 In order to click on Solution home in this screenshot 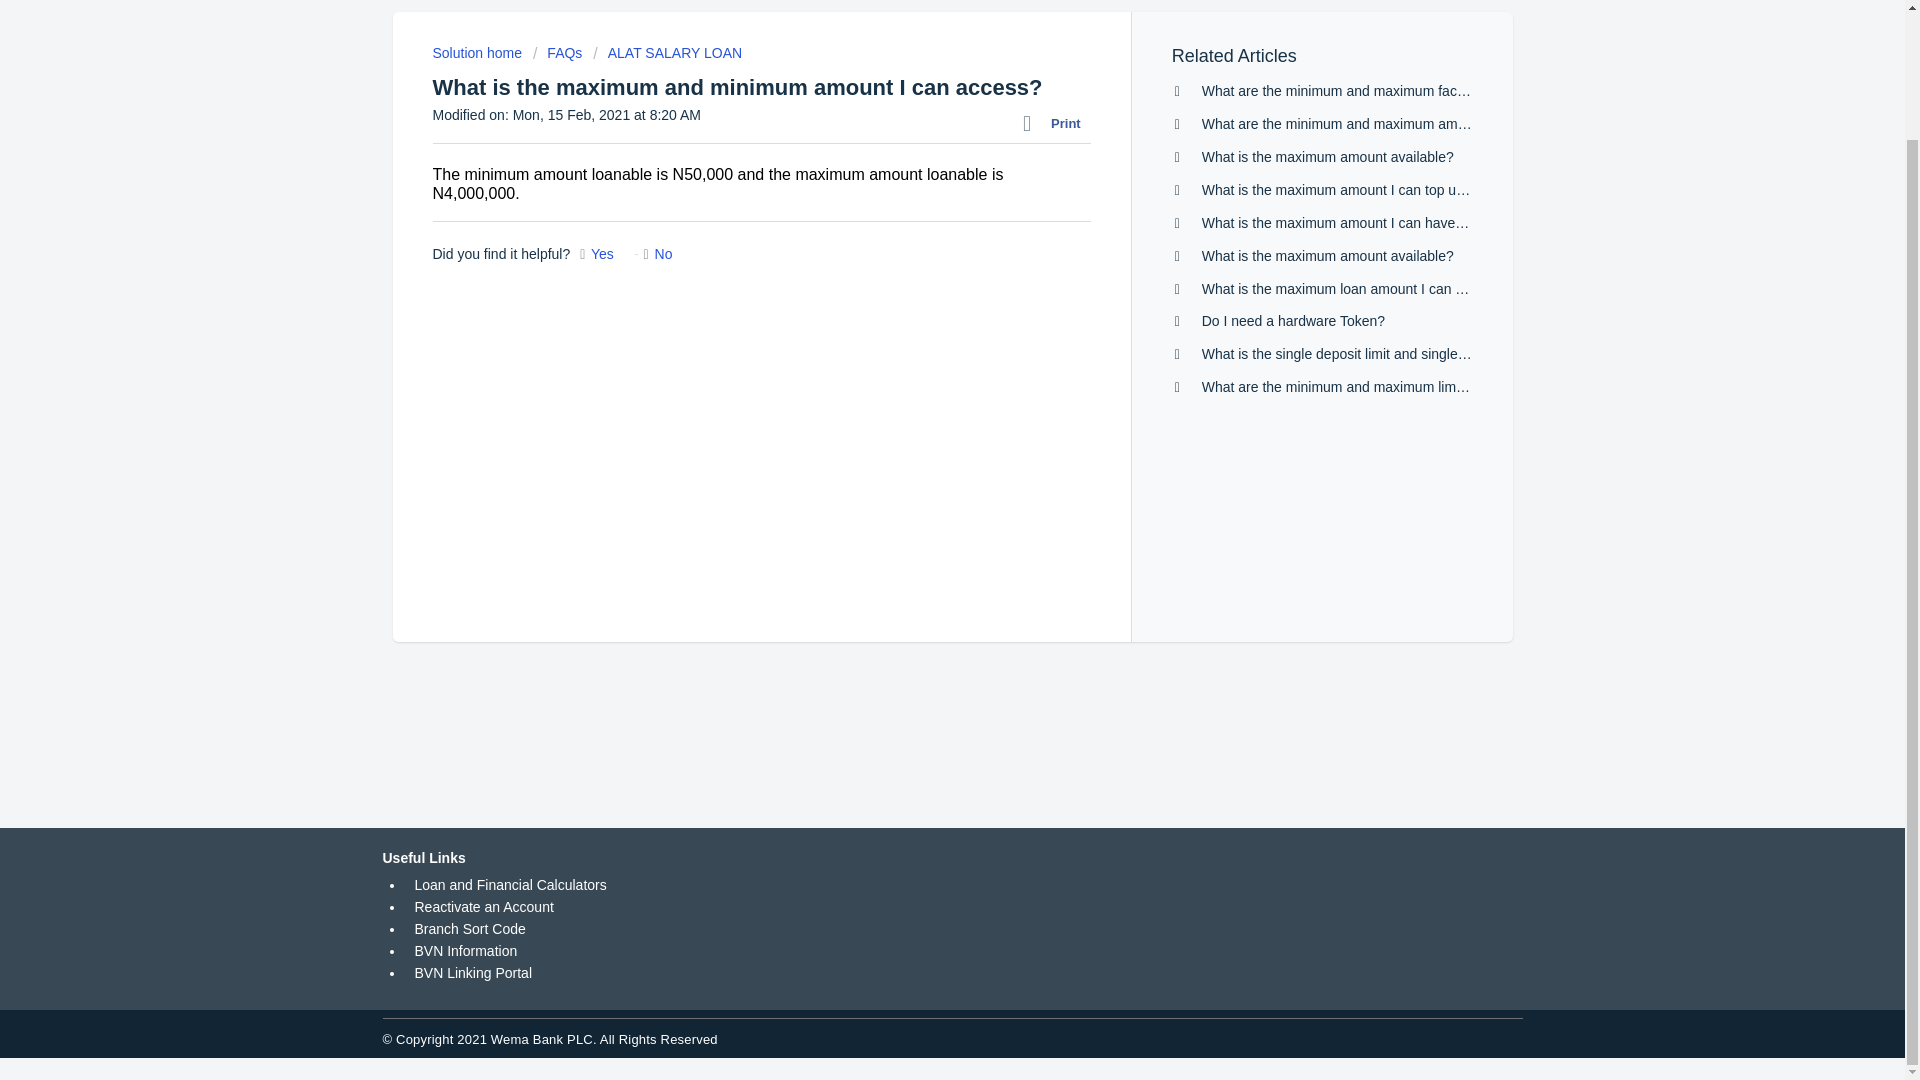, I will do `click(478, 52)`.